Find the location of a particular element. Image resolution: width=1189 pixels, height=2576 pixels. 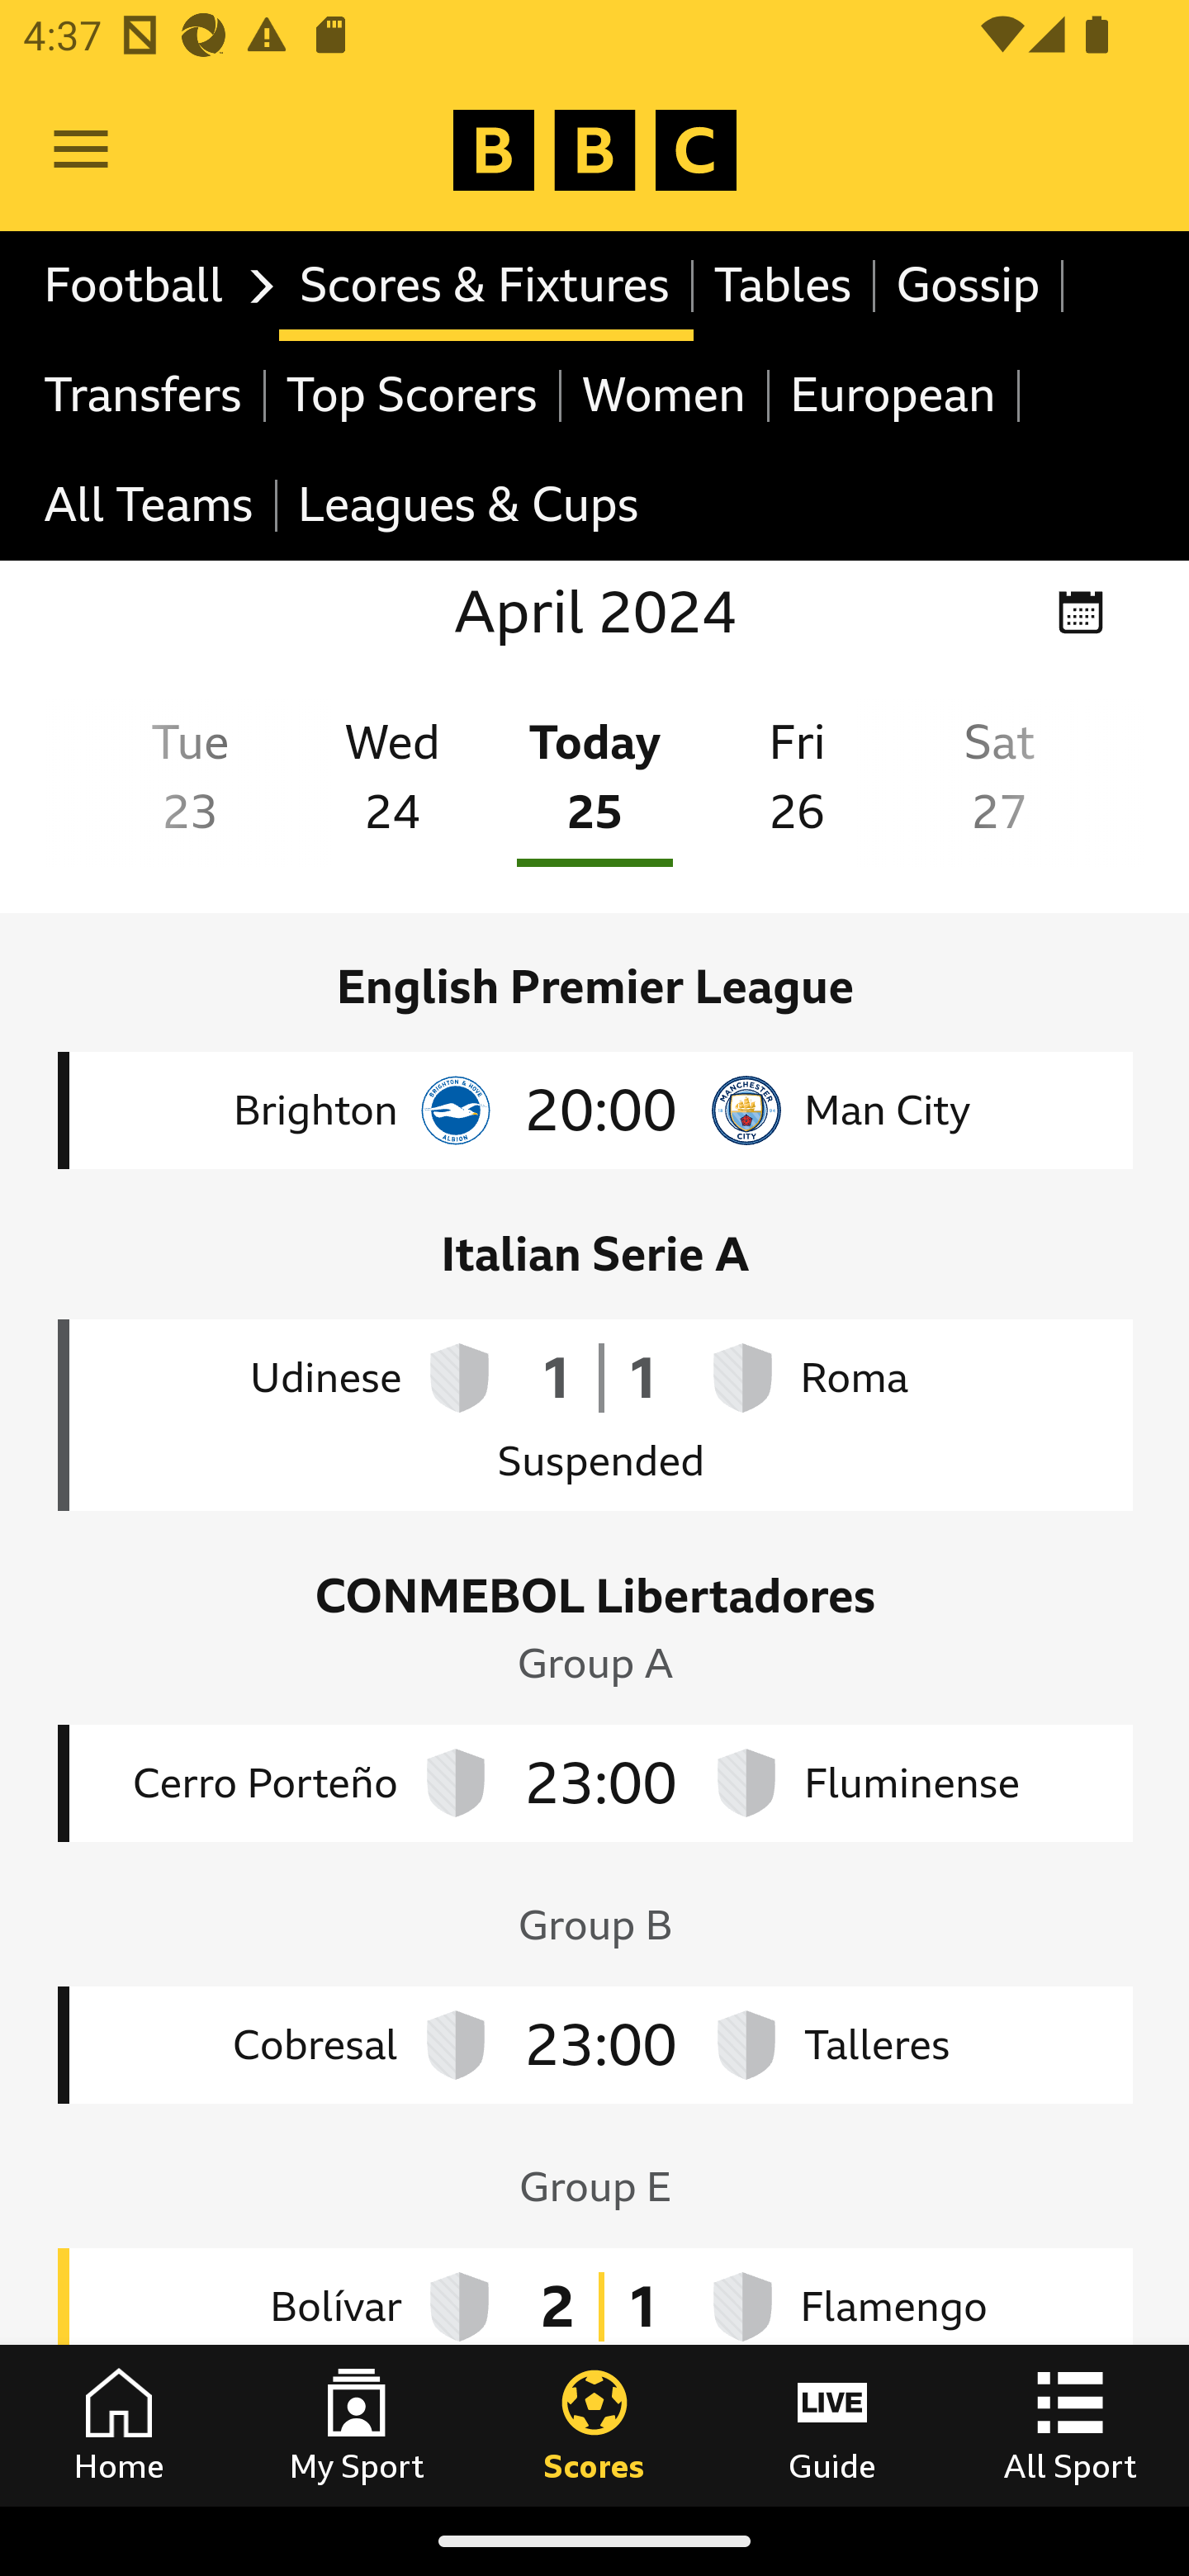

Transfers is located at coordinates (145, 395).